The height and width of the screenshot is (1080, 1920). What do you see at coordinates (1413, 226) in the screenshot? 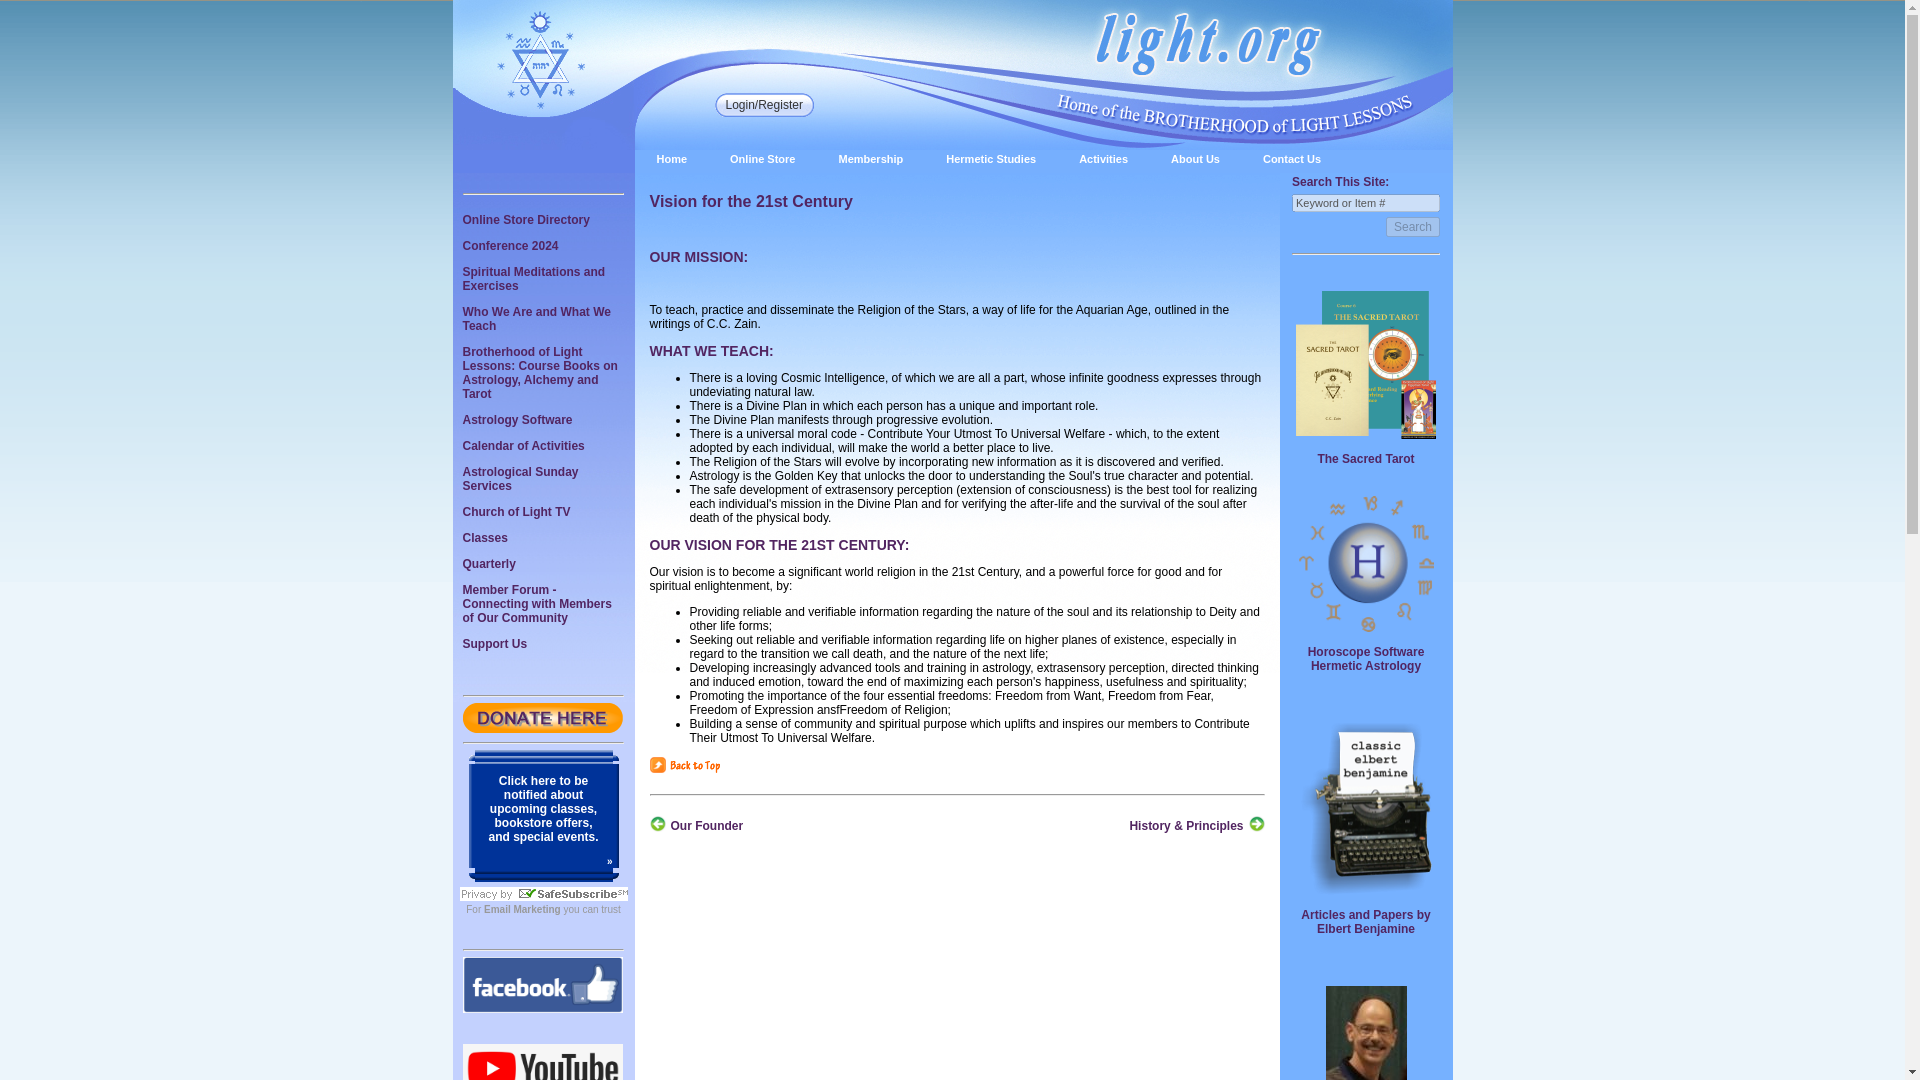
I see `Search` at bounding box center [1413, 226].